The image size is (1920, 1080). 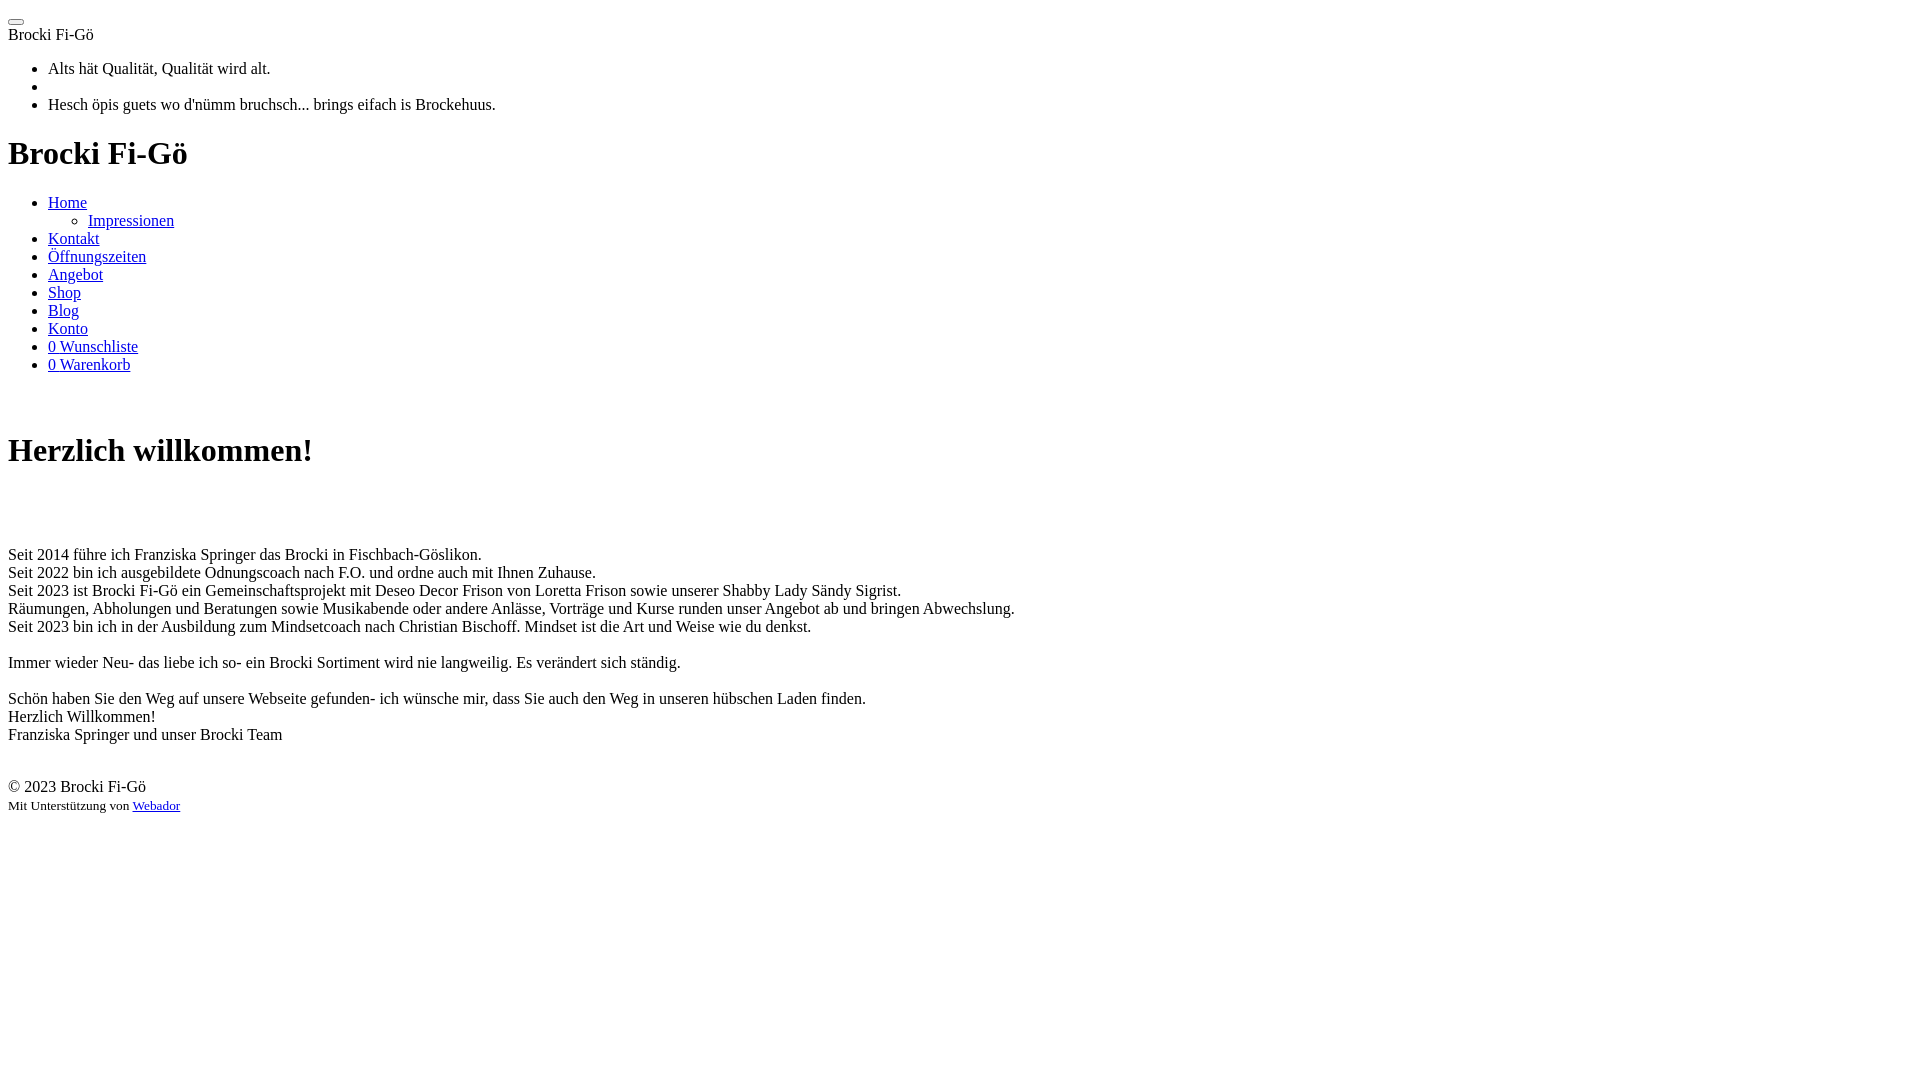 What do you see at coordinates (93, 346) in the screenshot?
I see `0 Wunschliste` at bounding box center [93, 346].